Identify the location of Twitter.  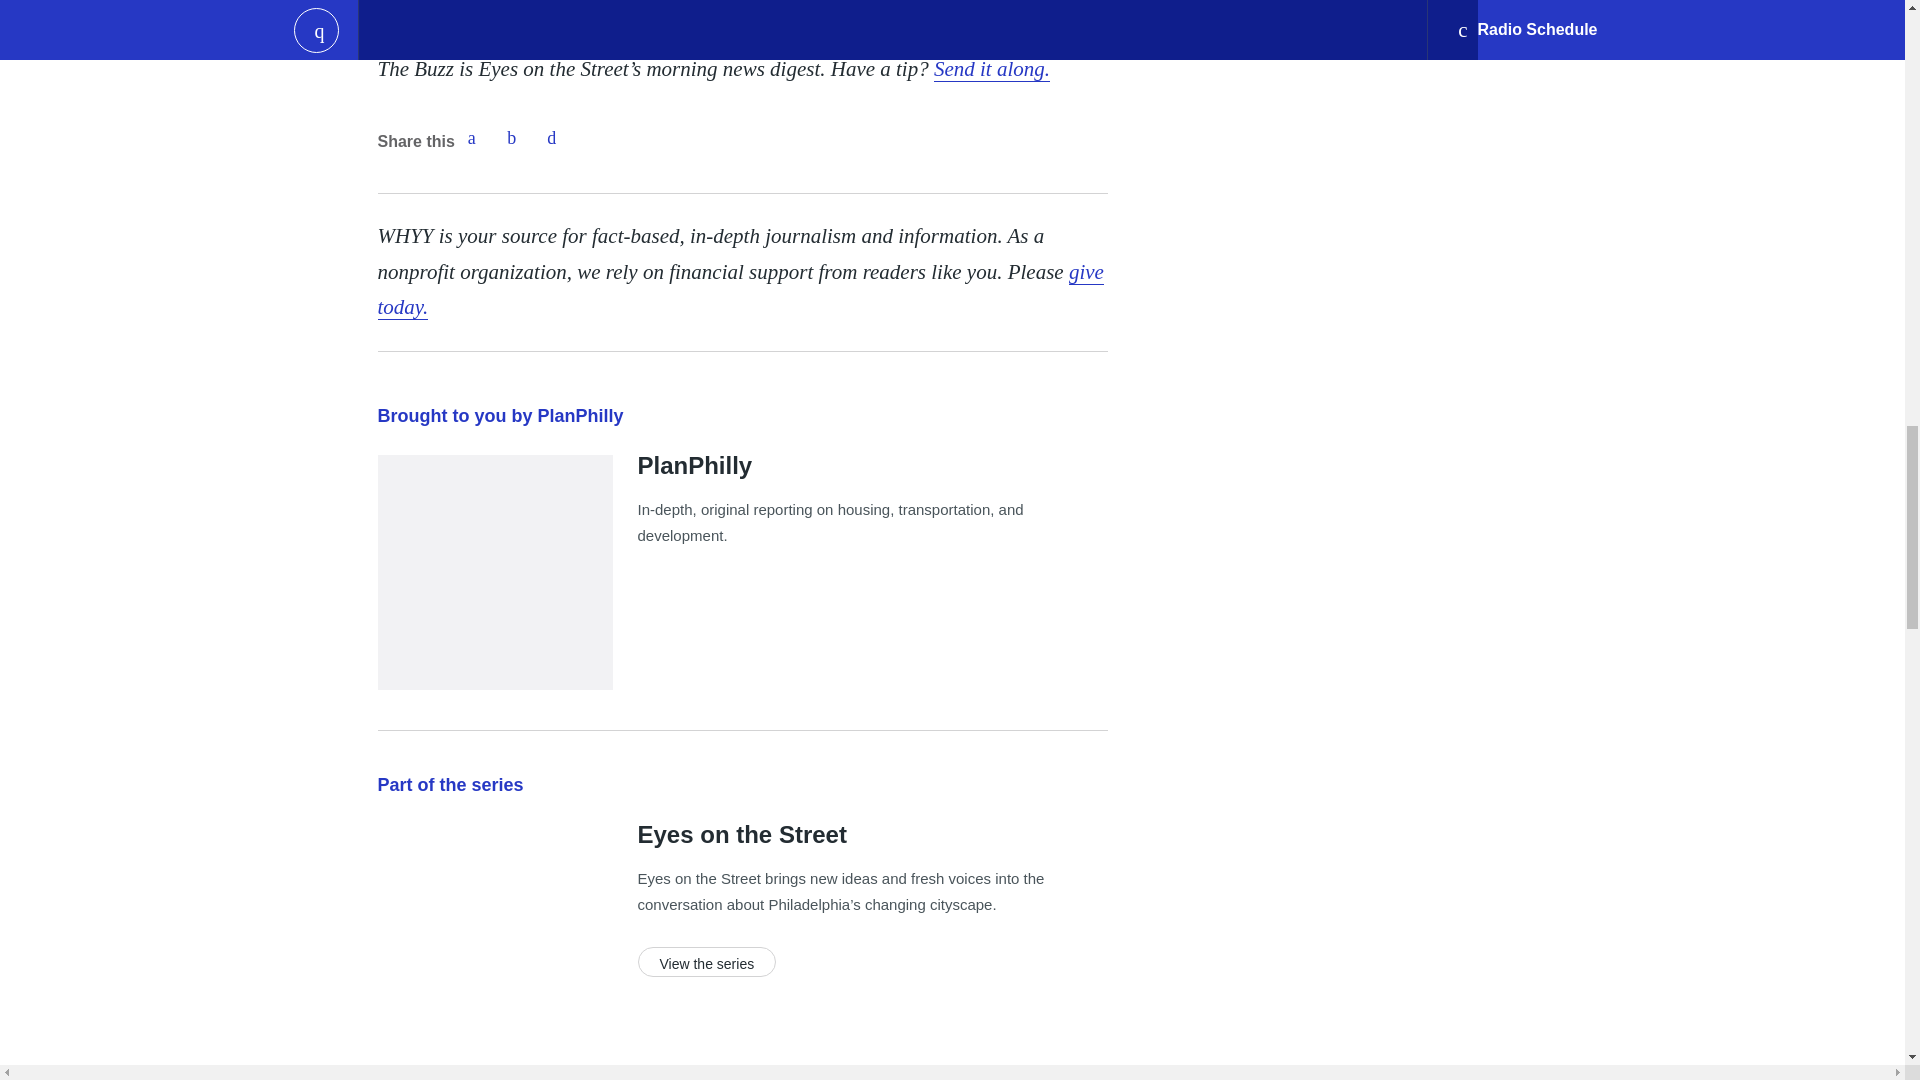
(511, 137).